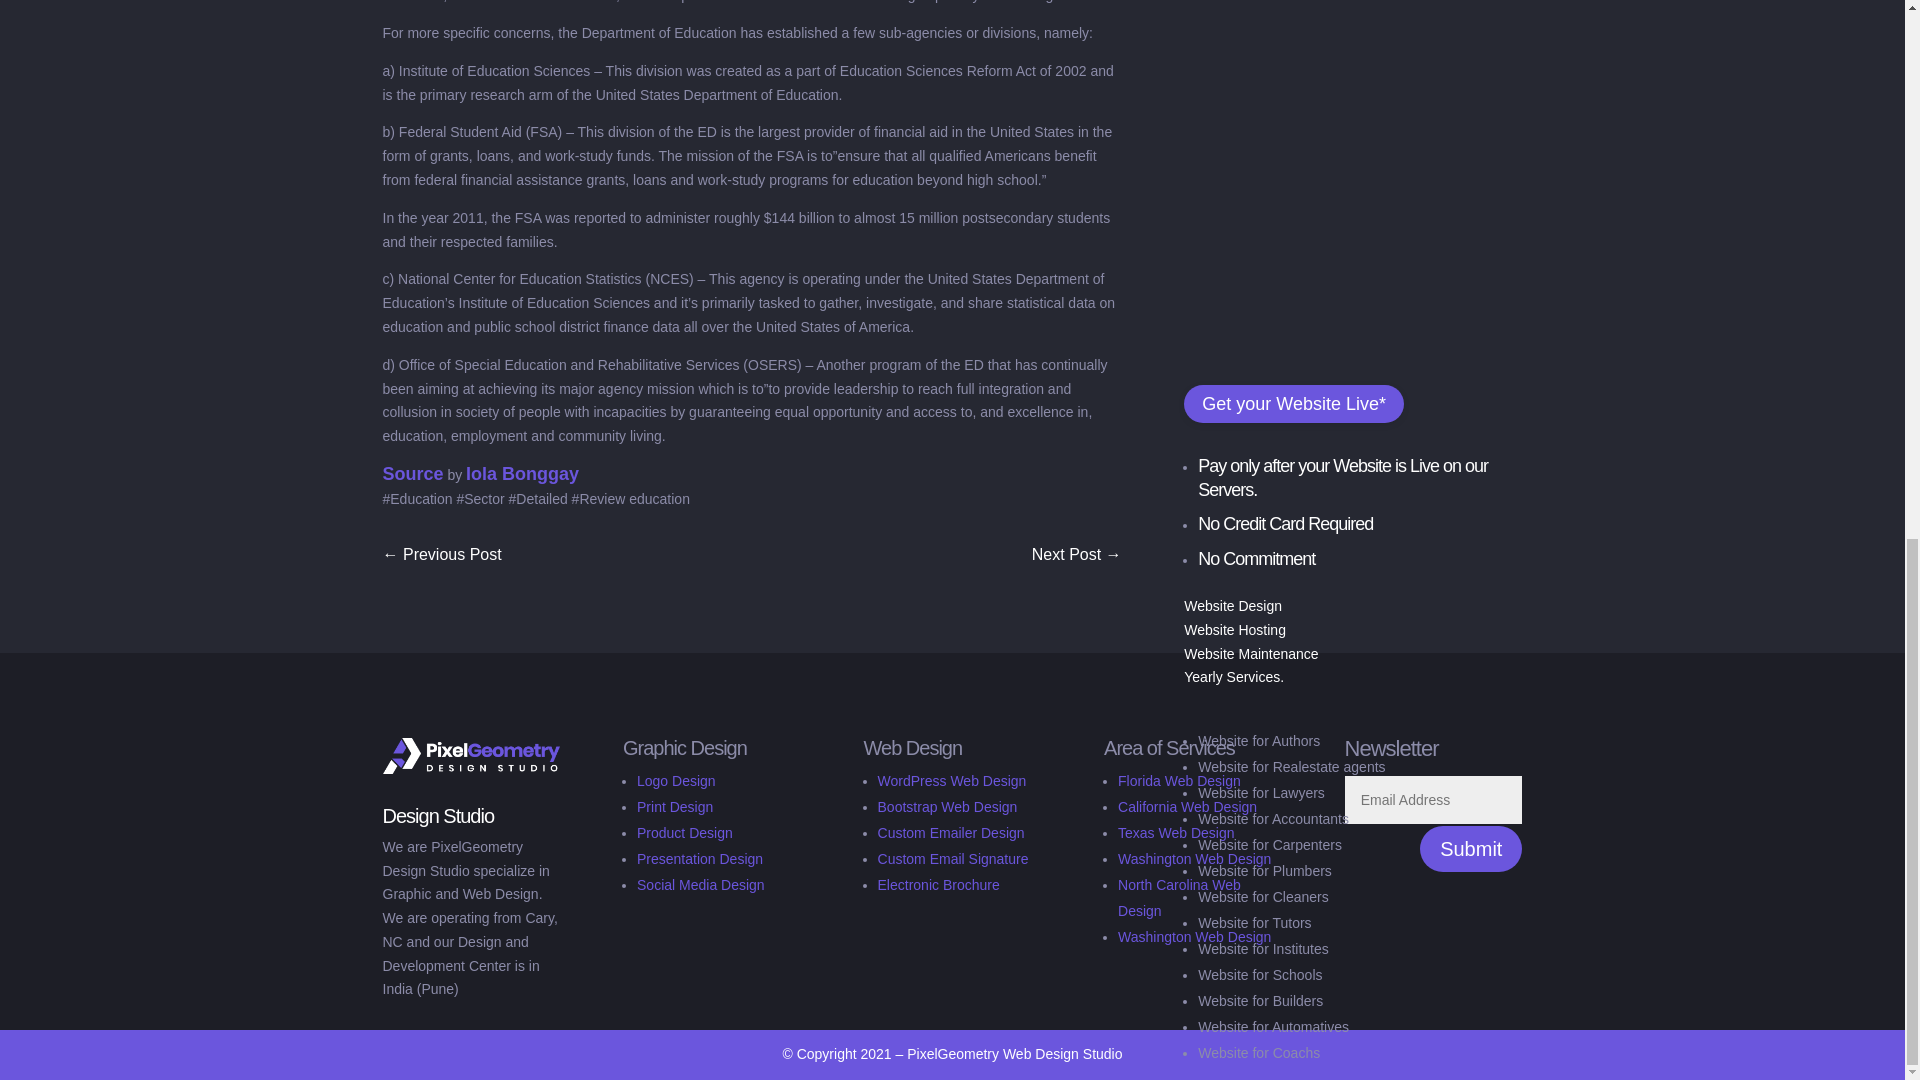  I want to click on Washington Web Design, so click(1194, 859).